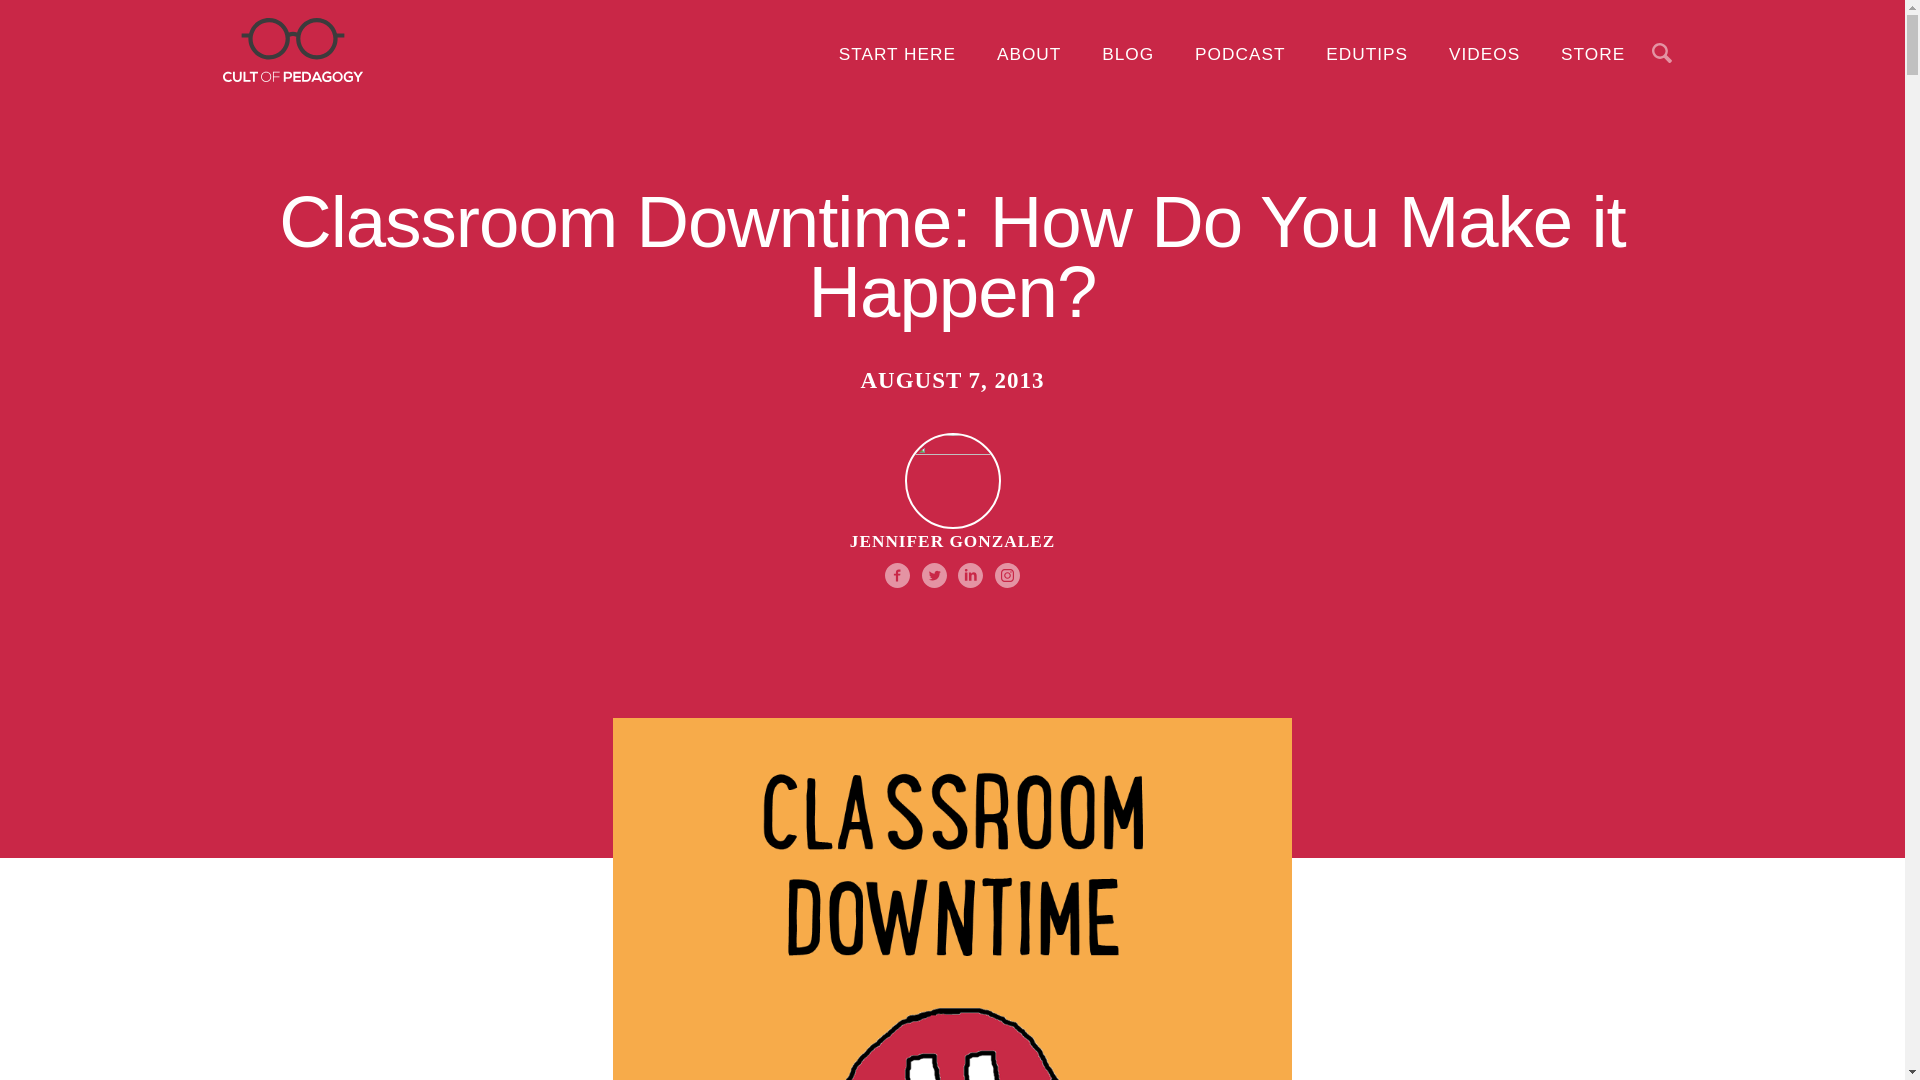 This screenshot has height=1080, width=1920. Describe the element at coordinates (1029, 54) in the screenshot. I see `ABOUT` at that location.